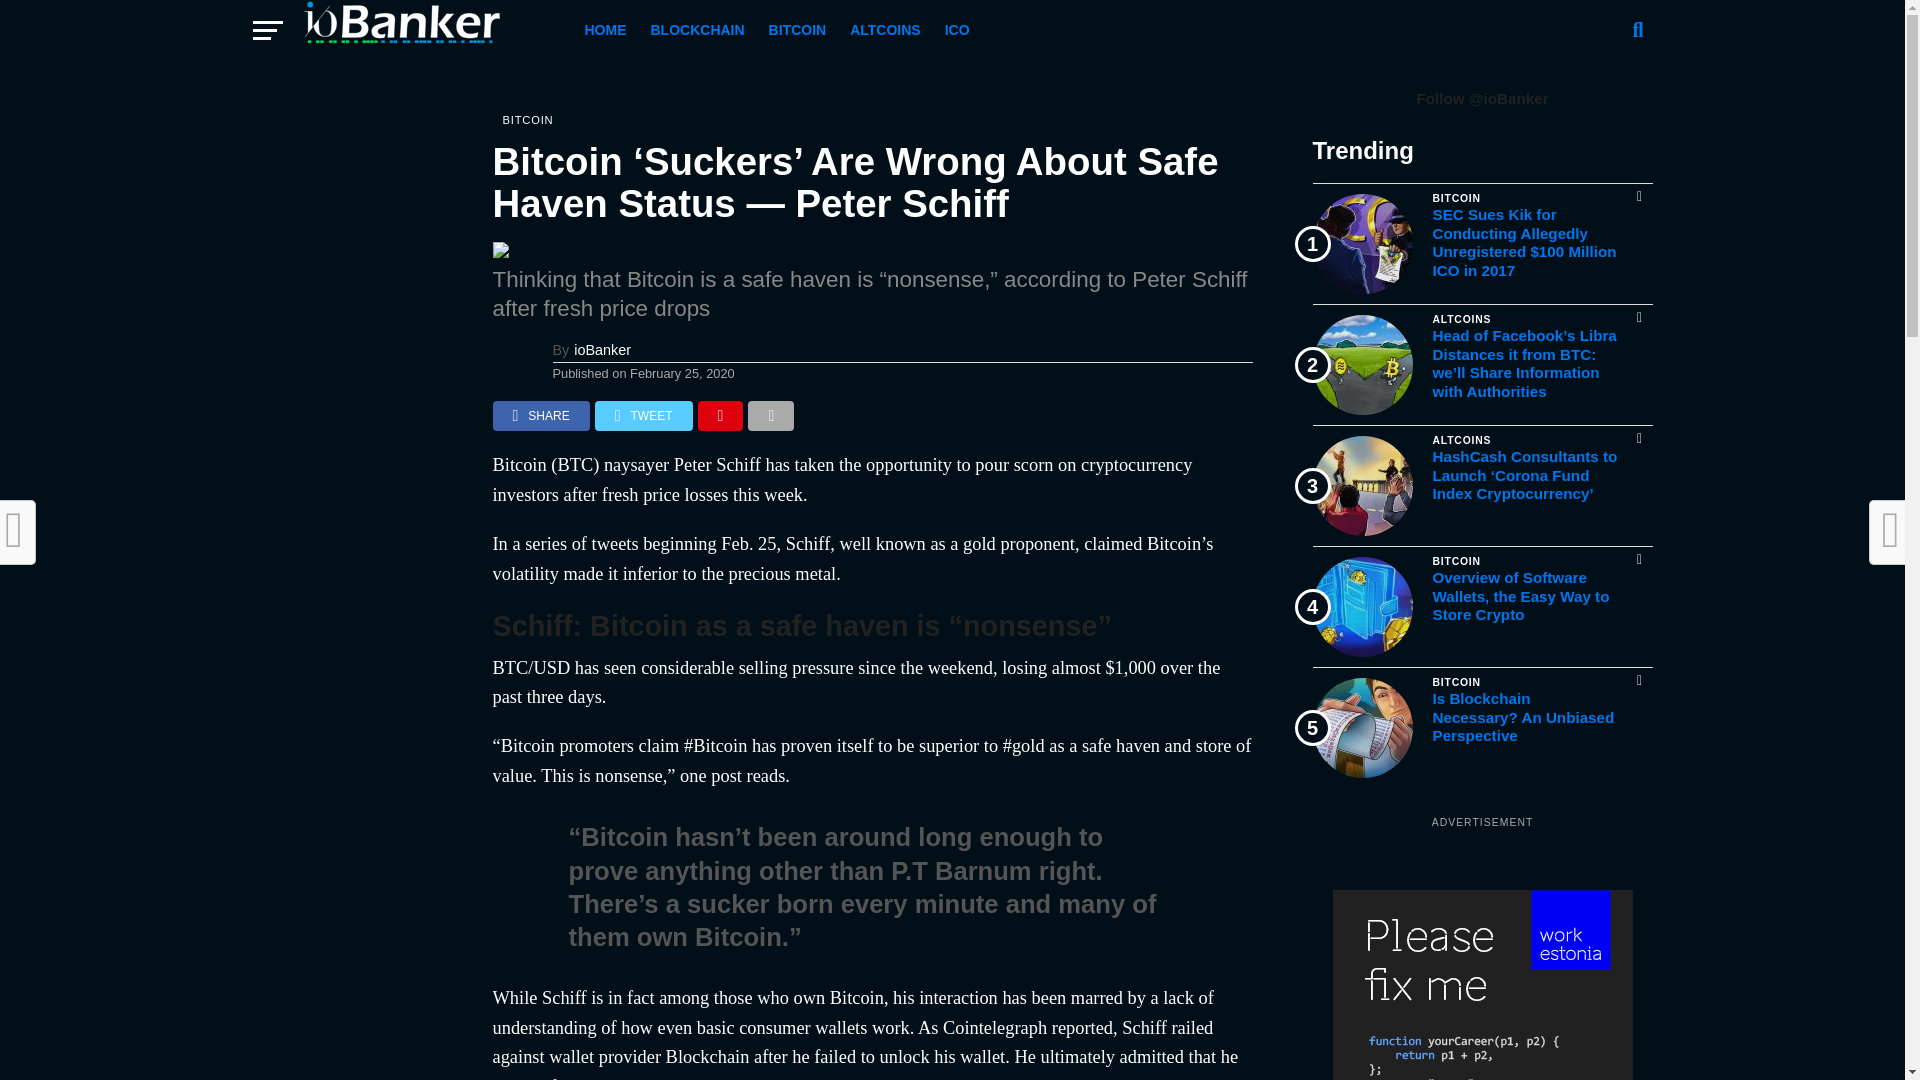  I want to click on BTC, so click(574, 464).